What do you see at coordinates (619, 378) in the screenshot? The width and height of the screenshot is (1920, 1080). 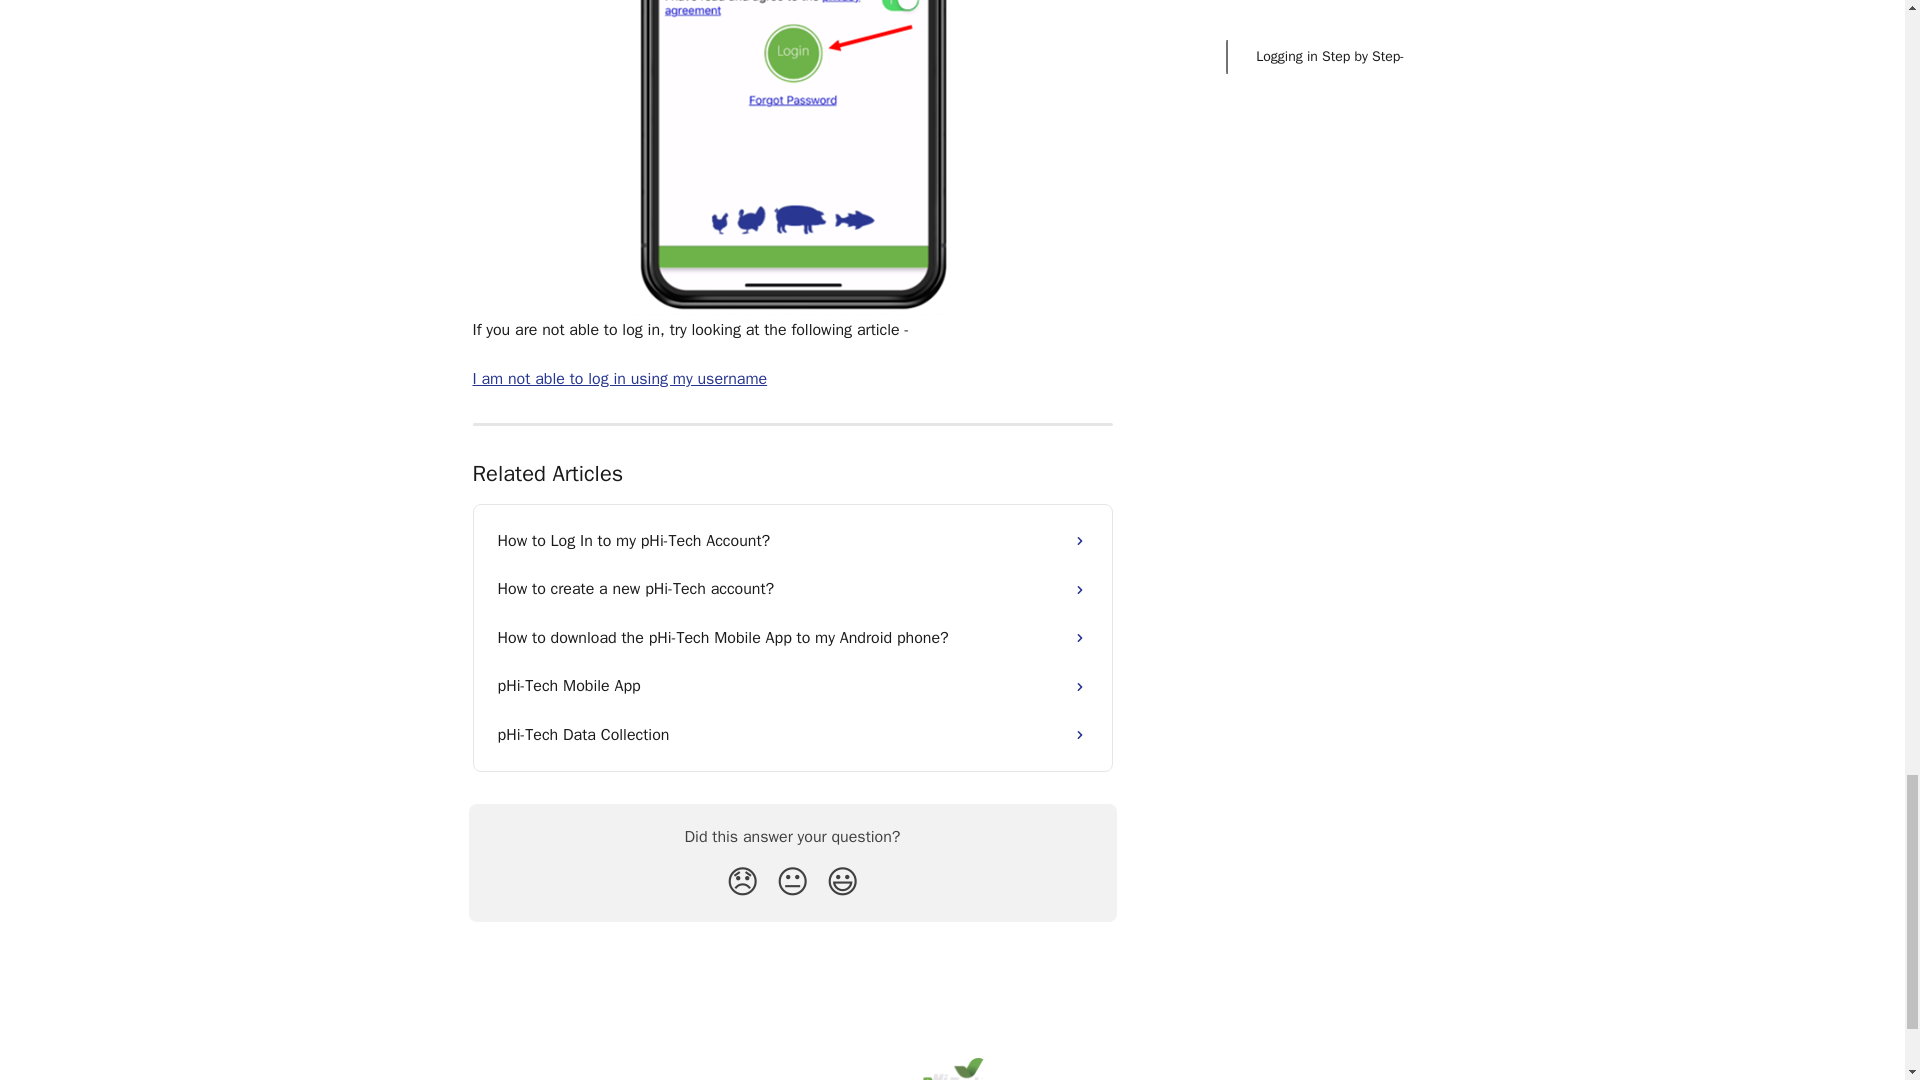 I see `I am not able to log in using my username` at bounding box center [619, 378].